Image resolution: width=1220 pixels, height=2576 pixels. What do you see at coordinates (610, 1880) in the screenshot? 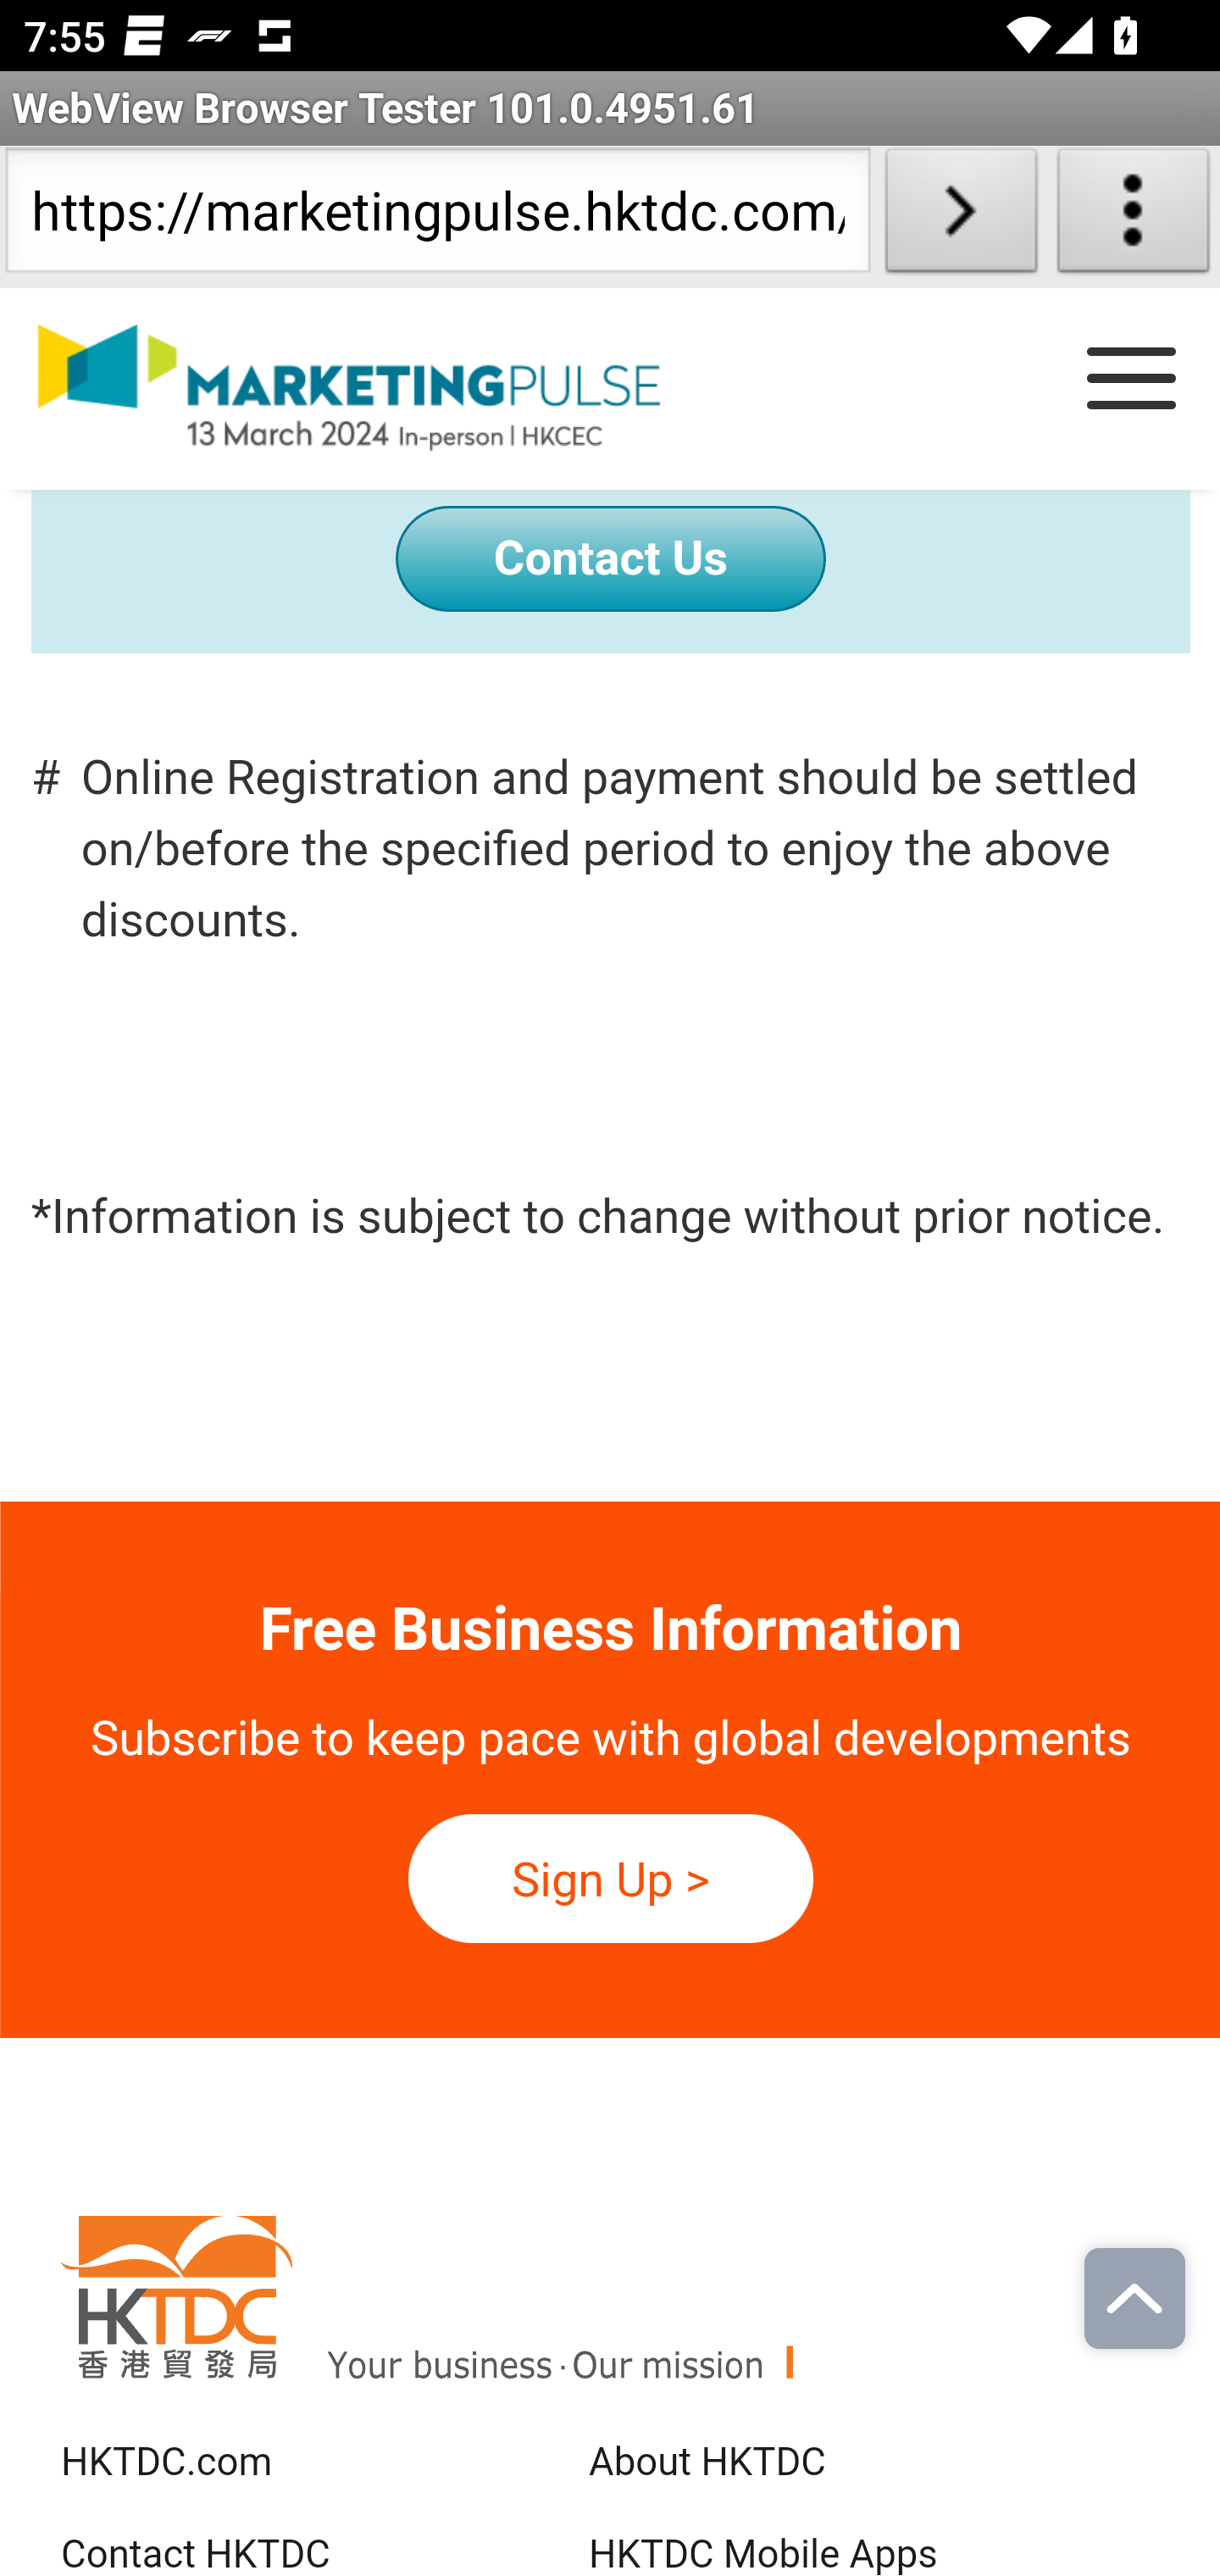
I see `Sign Up > Sign Up  >` at bounding box center [610, 1880].